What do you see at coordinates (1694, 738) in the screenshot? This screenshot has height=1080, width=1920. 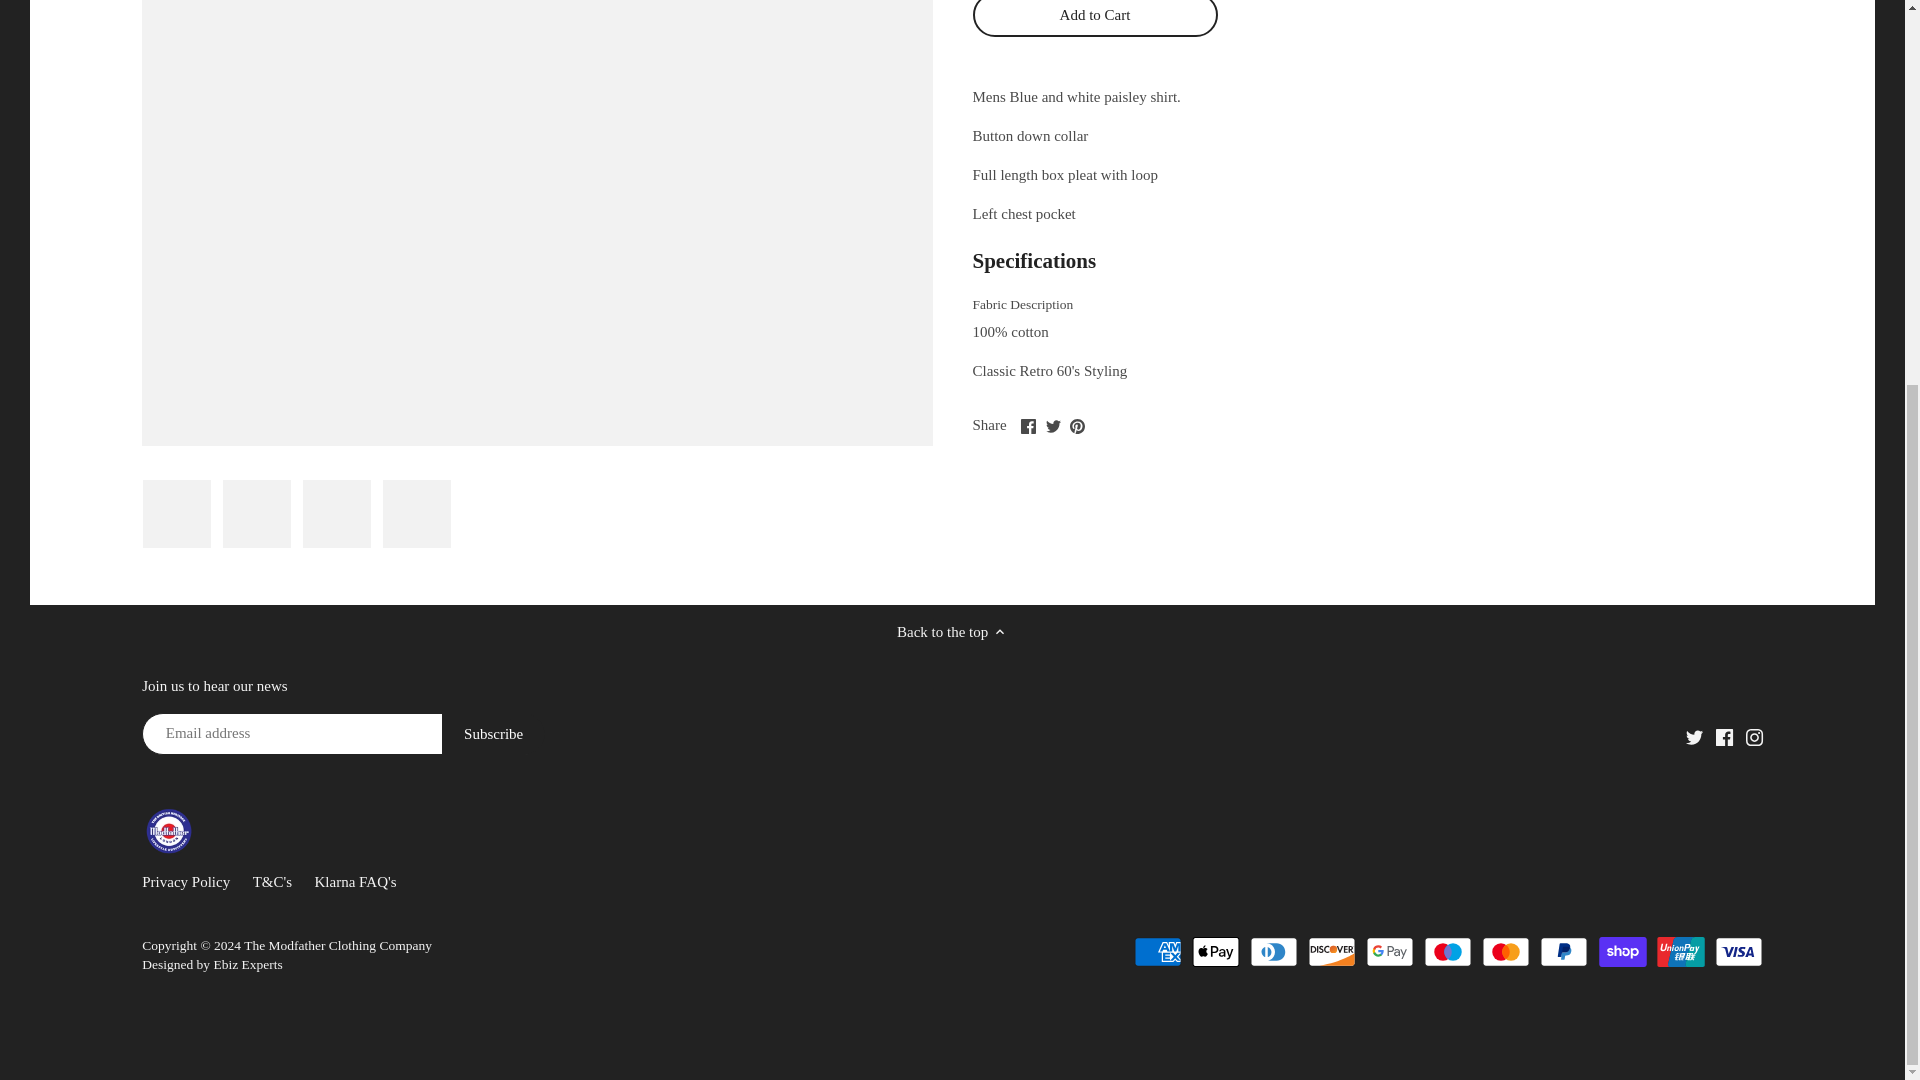 I see `Twitter` at bounding box center [1694, 738].